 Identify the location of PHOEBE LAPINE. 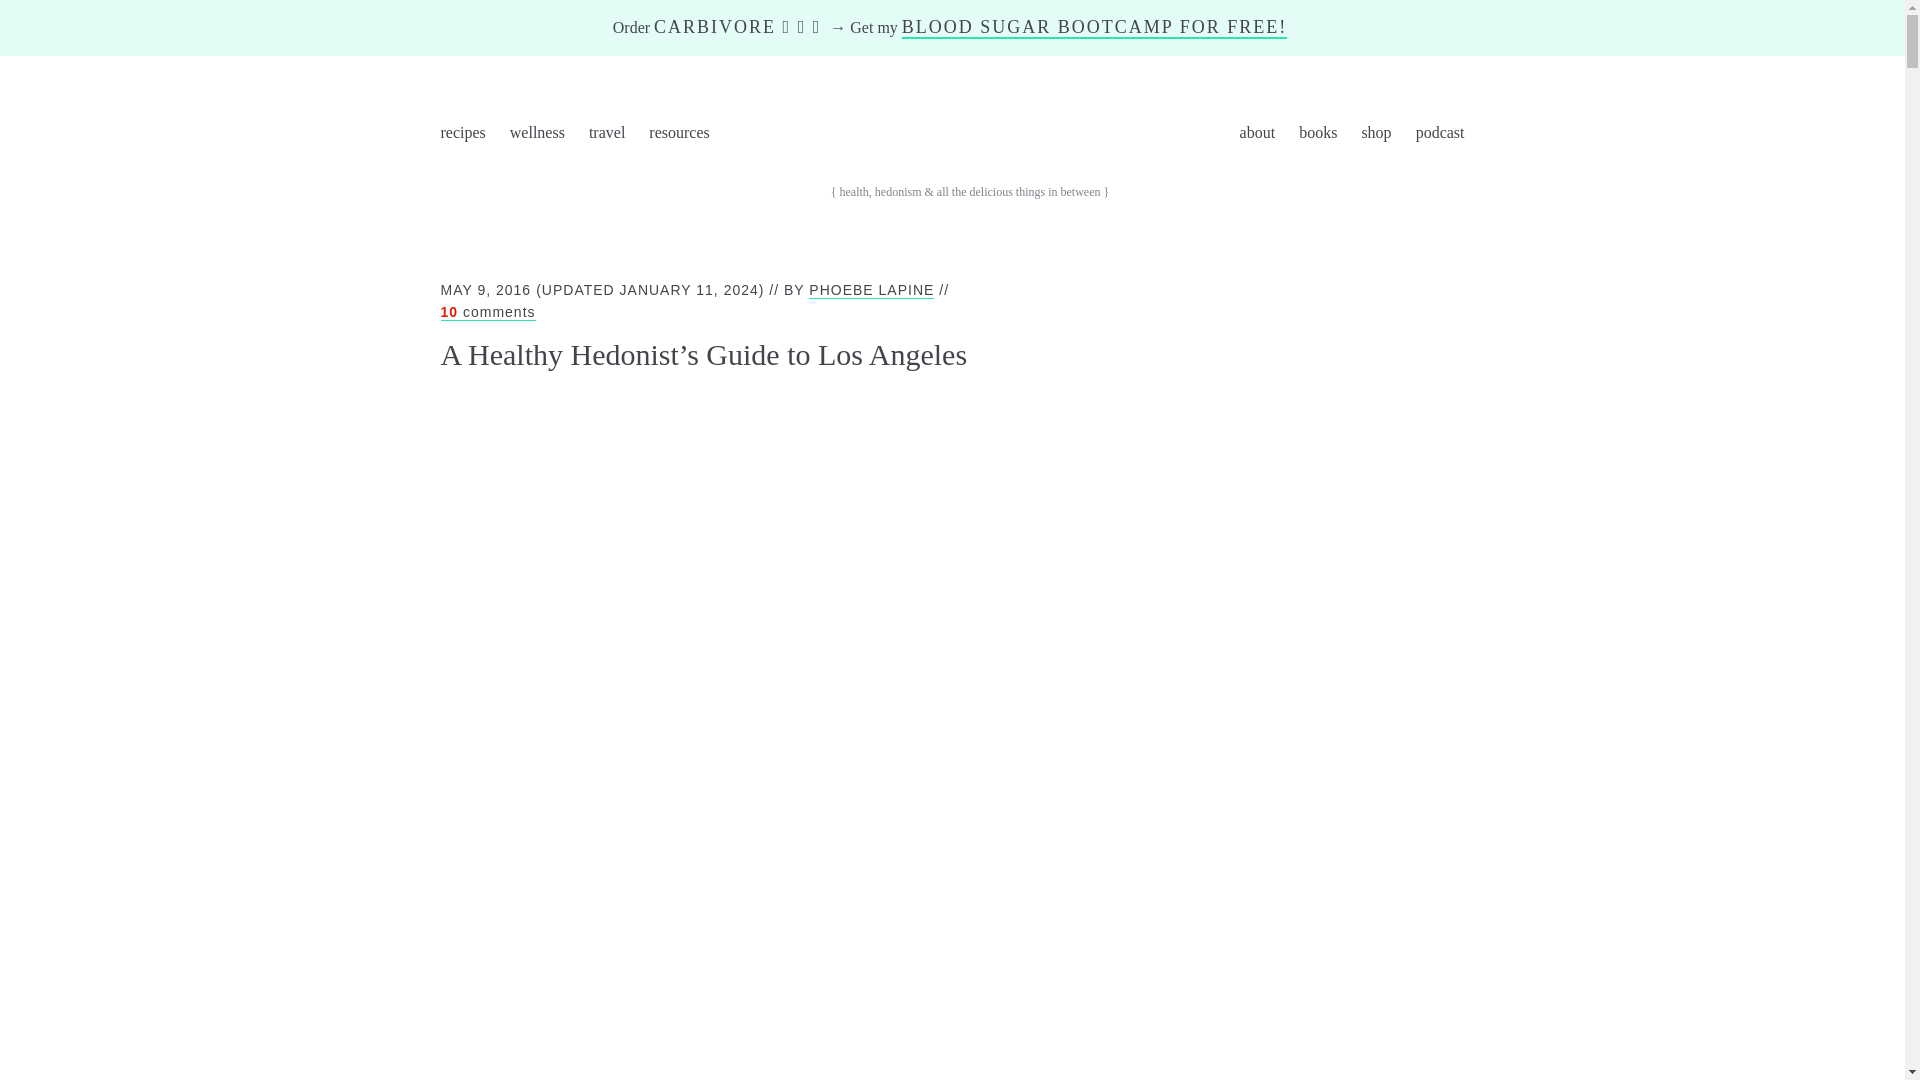
(870, 290).